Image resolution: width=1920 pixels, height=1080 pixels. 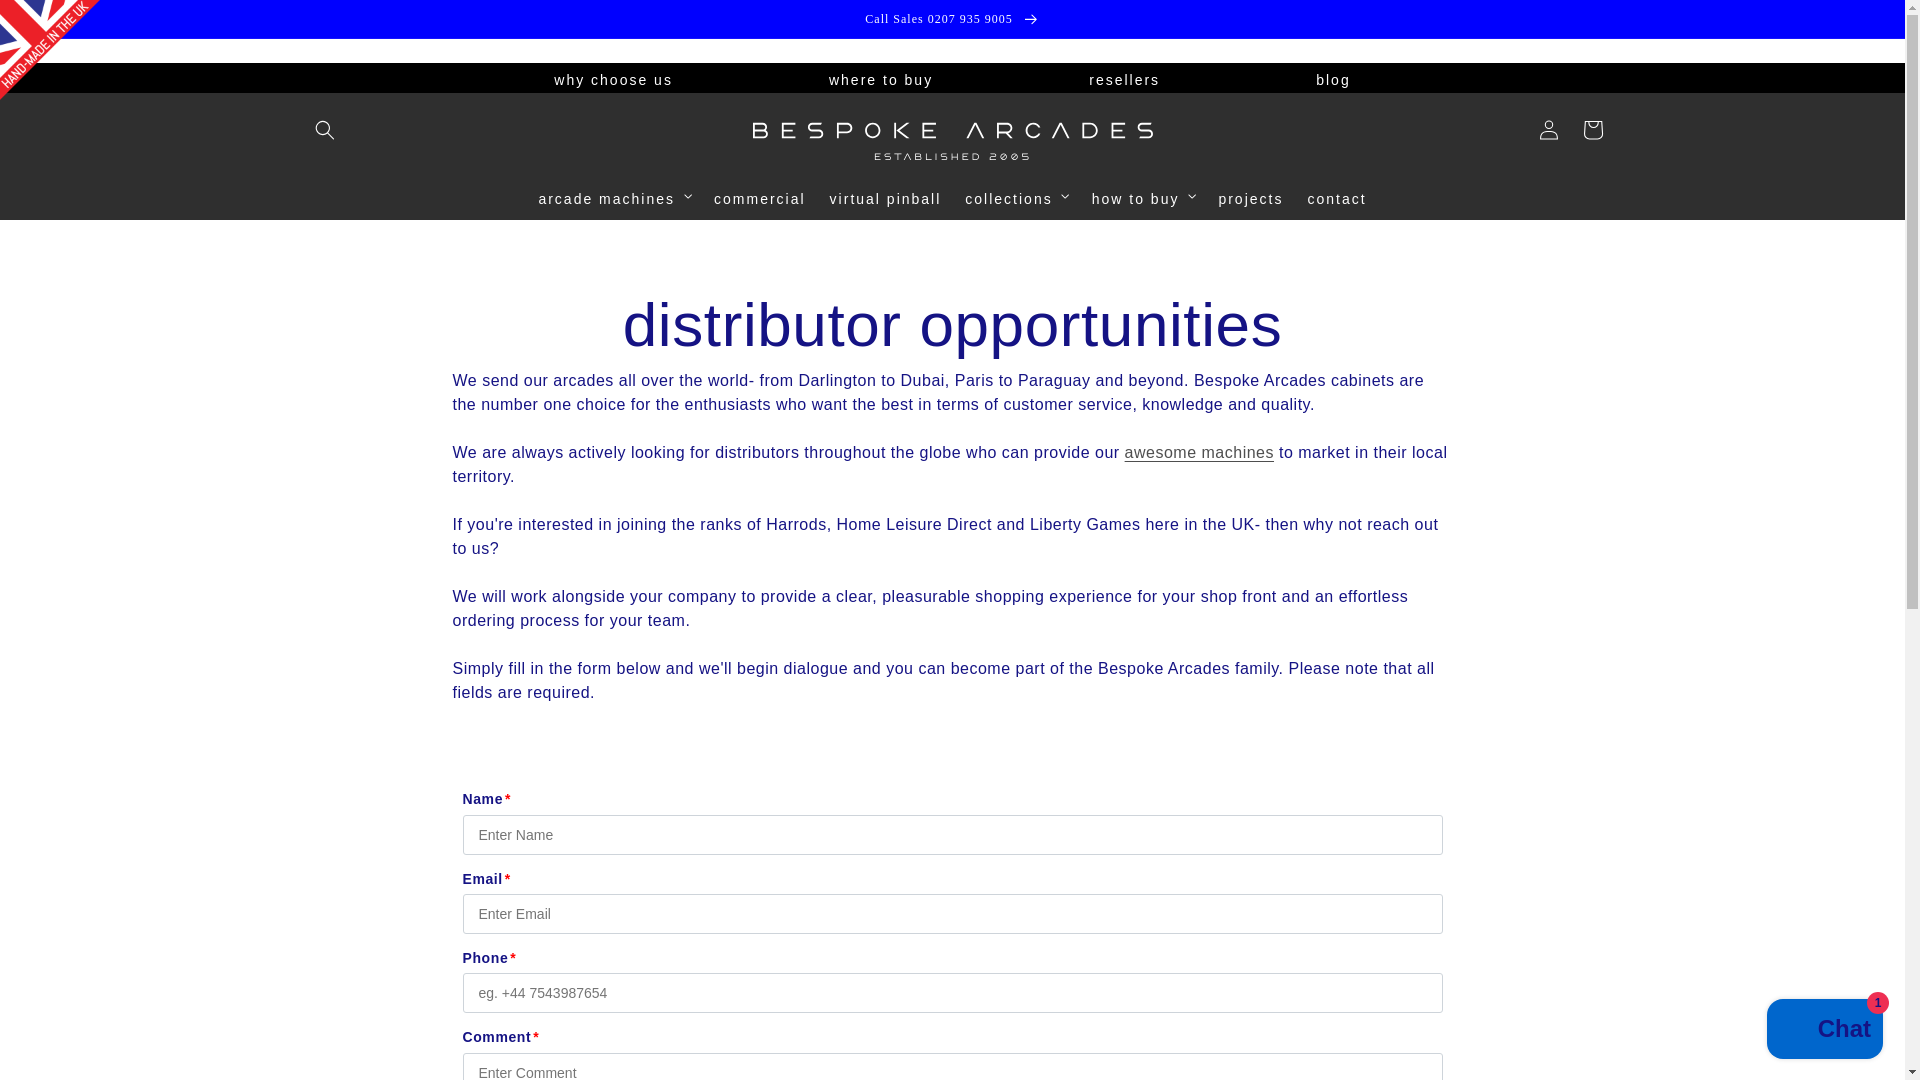 What do you see at coordinates (614, 80) in the screenshot?
I see `why choose us` at bounding box center [614, 80].